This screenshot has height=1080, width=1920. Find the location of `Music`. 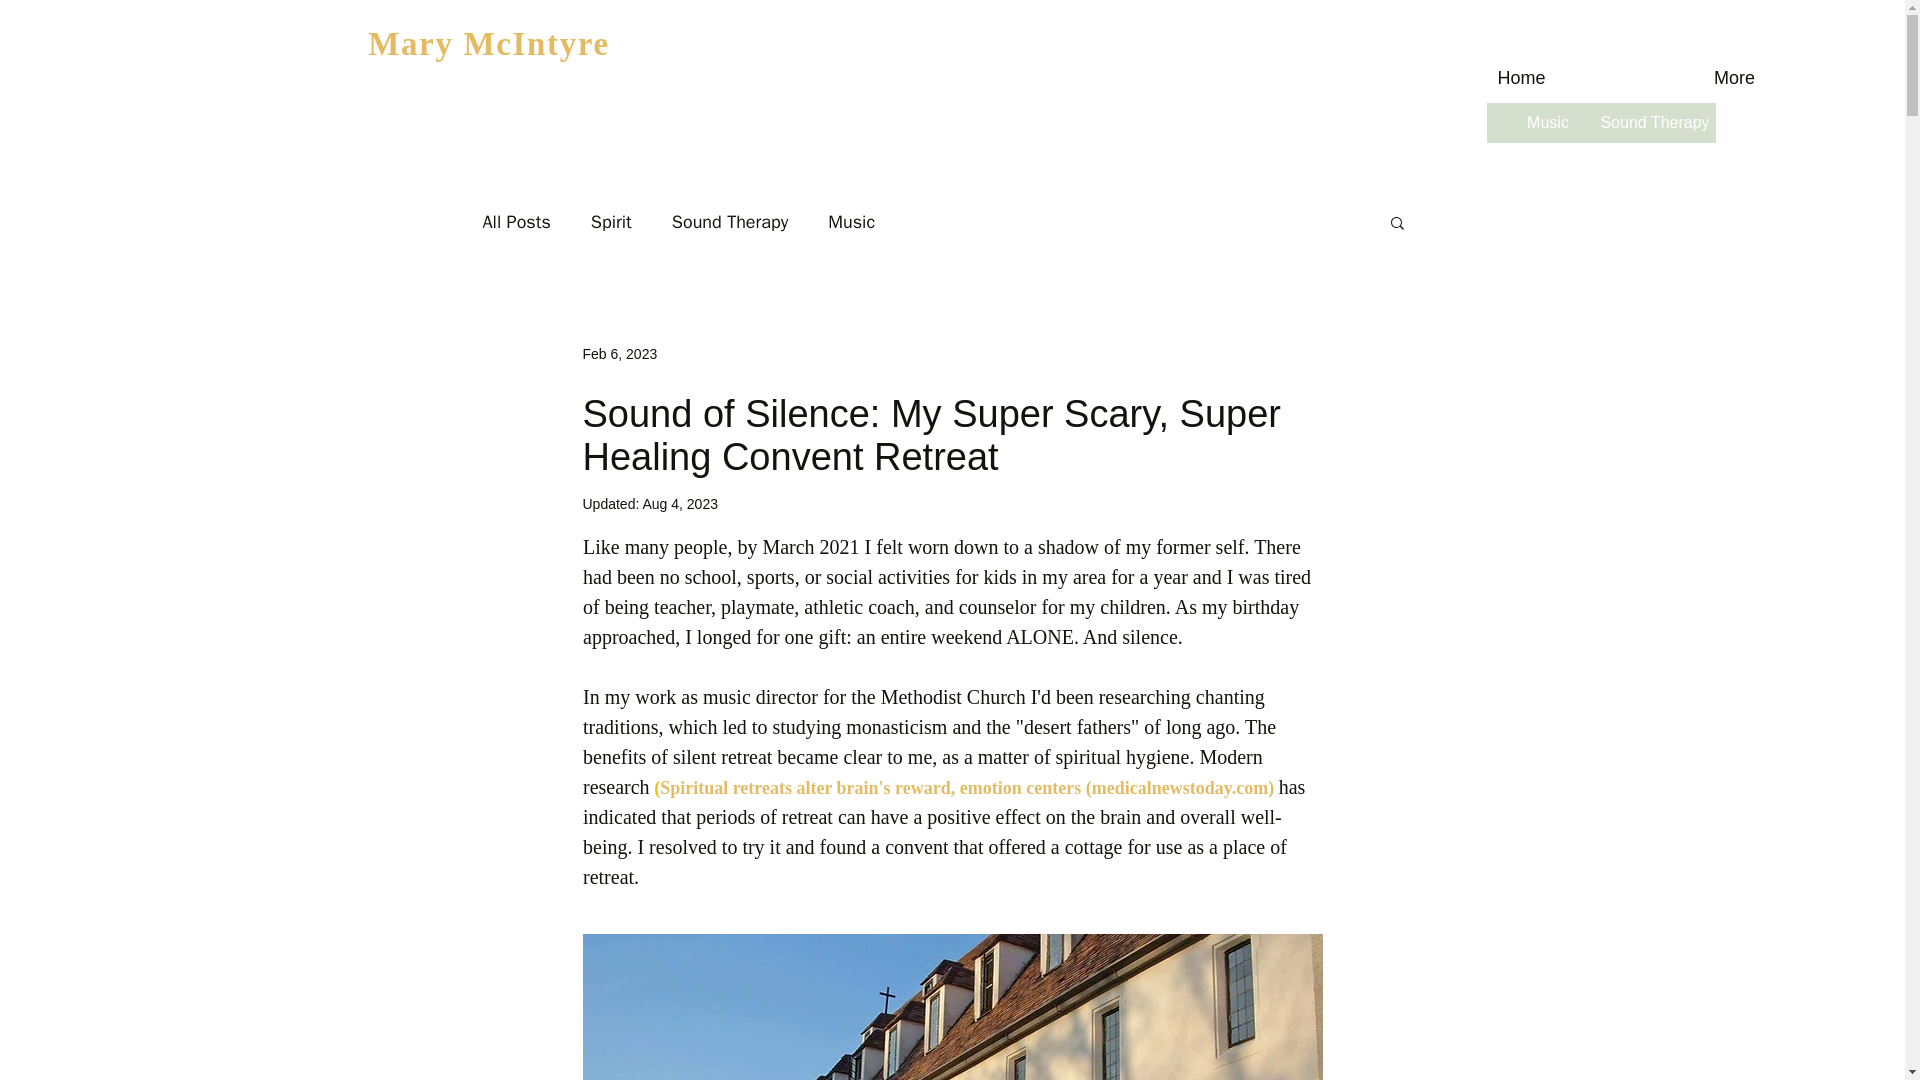

Music is located at coordinates (851, 222).